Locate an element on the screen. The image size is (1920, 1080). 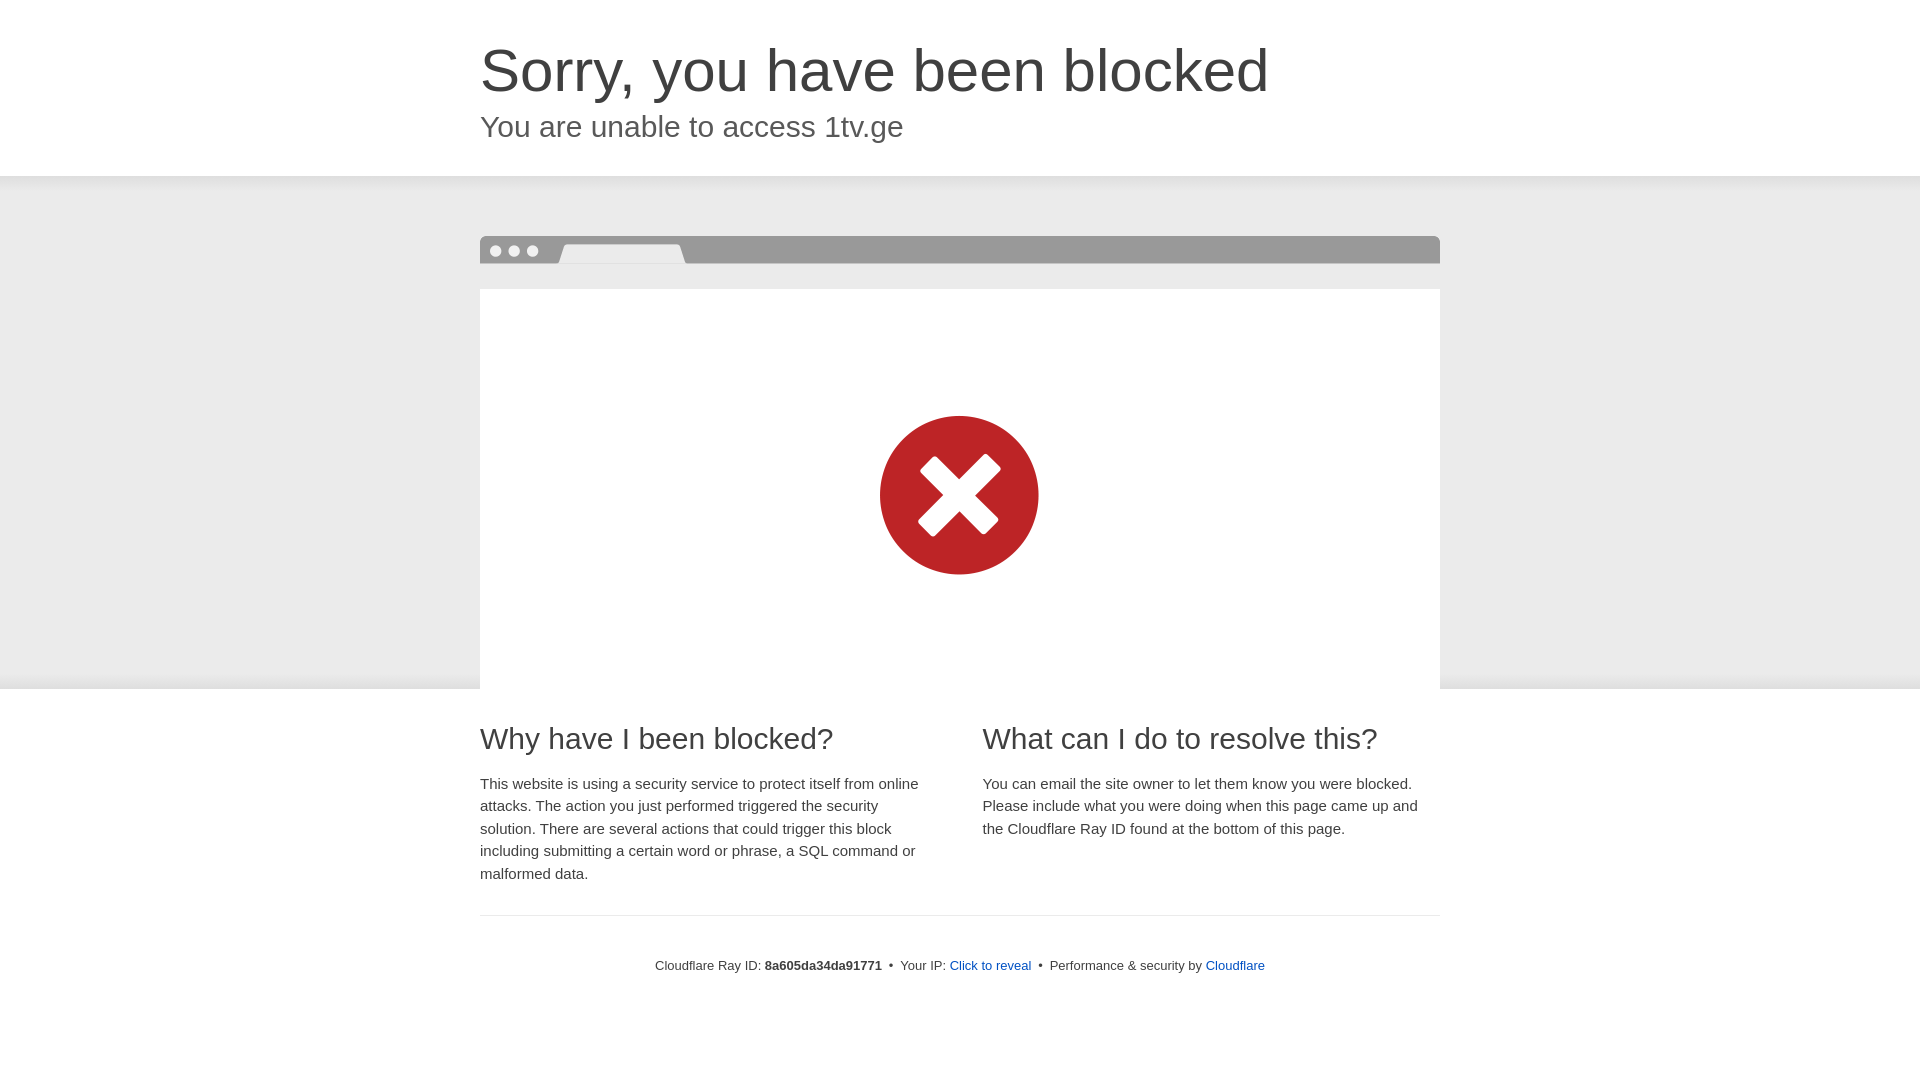
Click to reveal is located at coordinates (991, 966).